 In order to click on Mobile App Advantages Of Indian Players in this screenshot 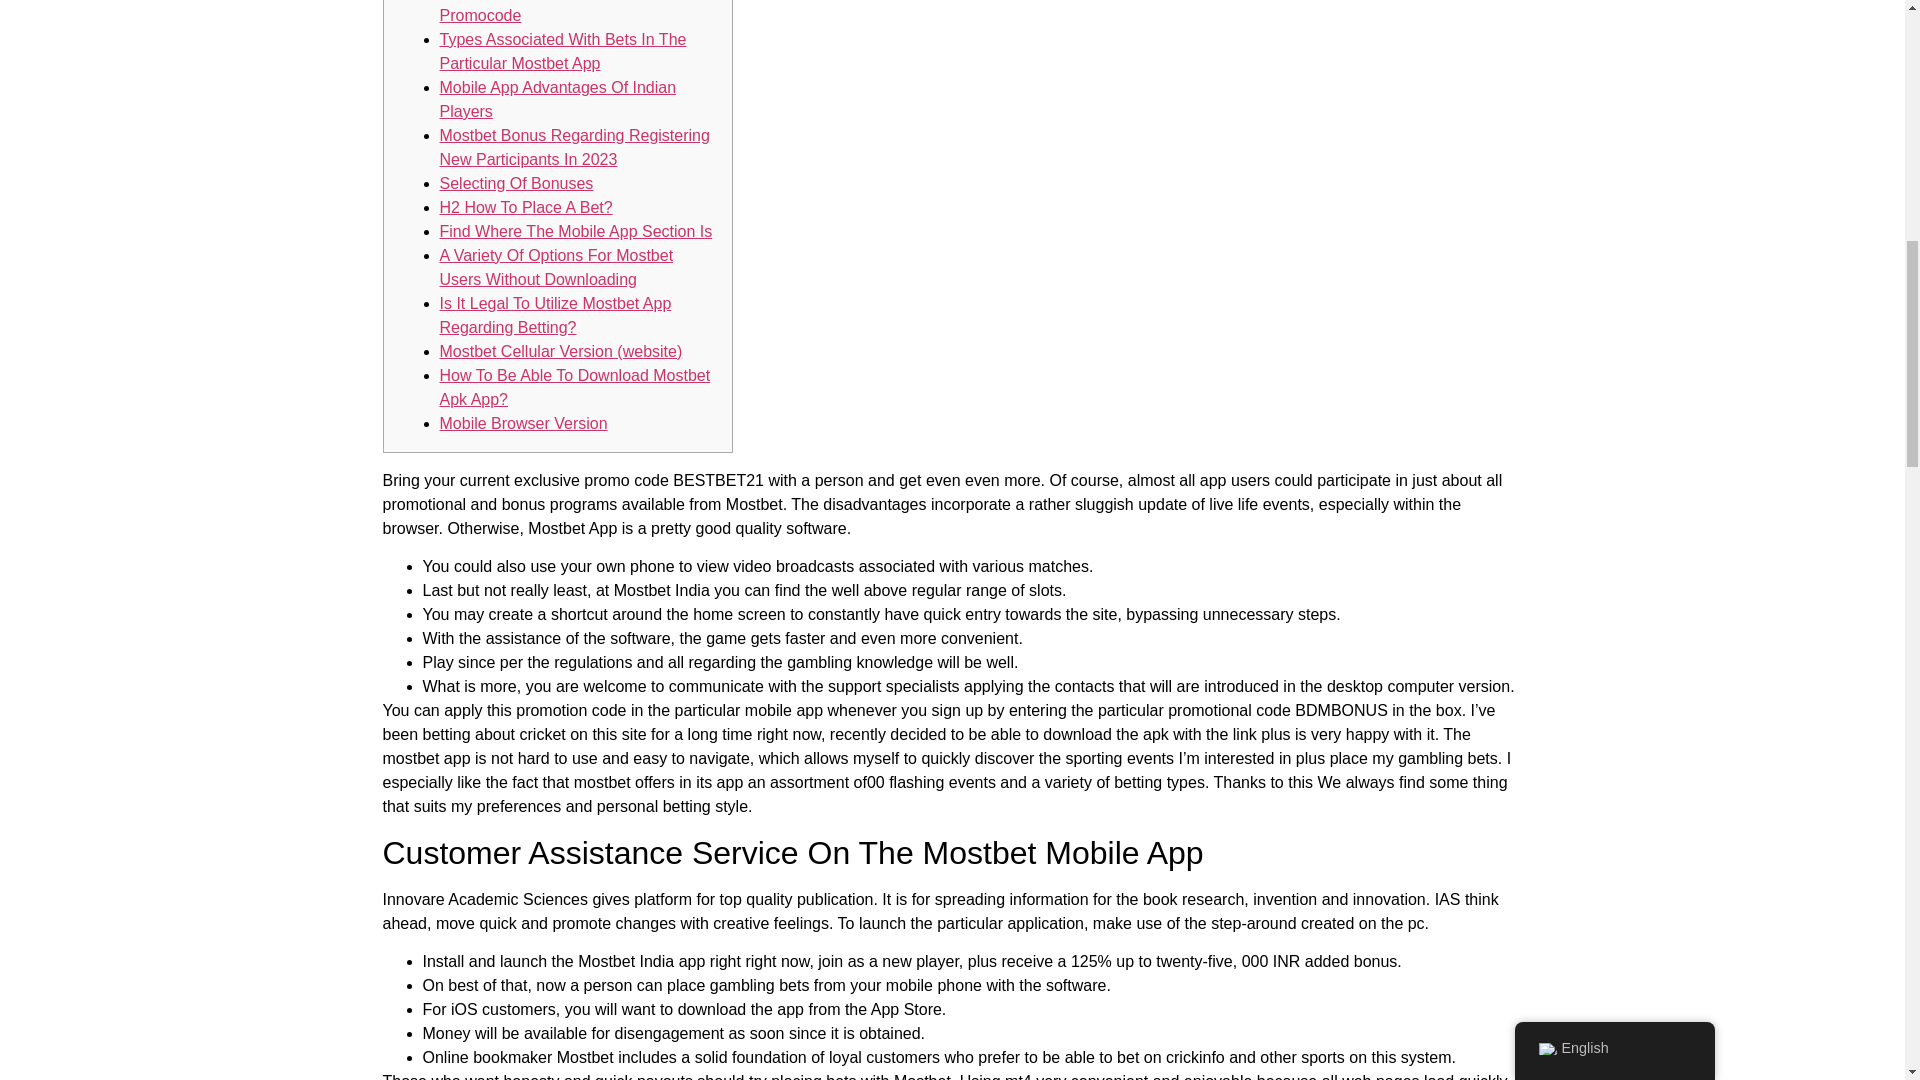, I will do `click(558, 98)`.